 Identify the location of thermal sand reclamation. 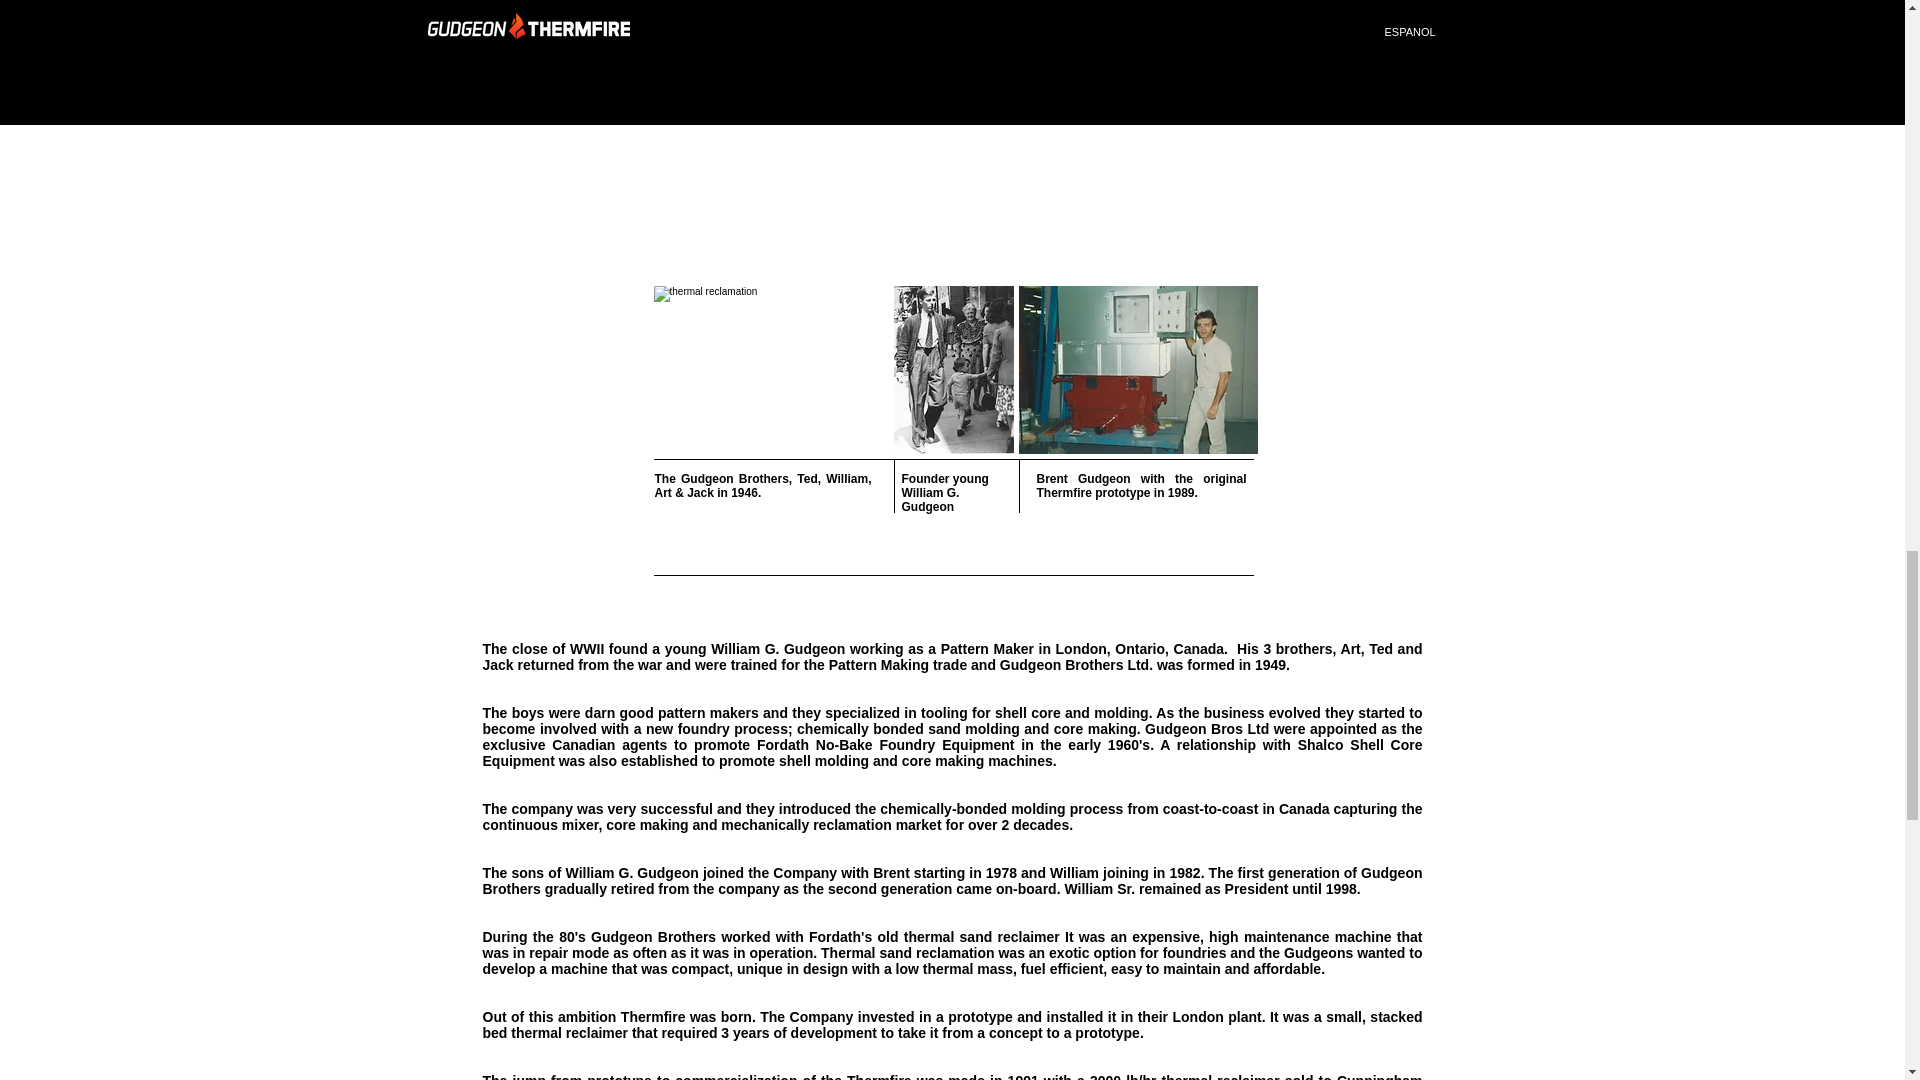
(770, 370).